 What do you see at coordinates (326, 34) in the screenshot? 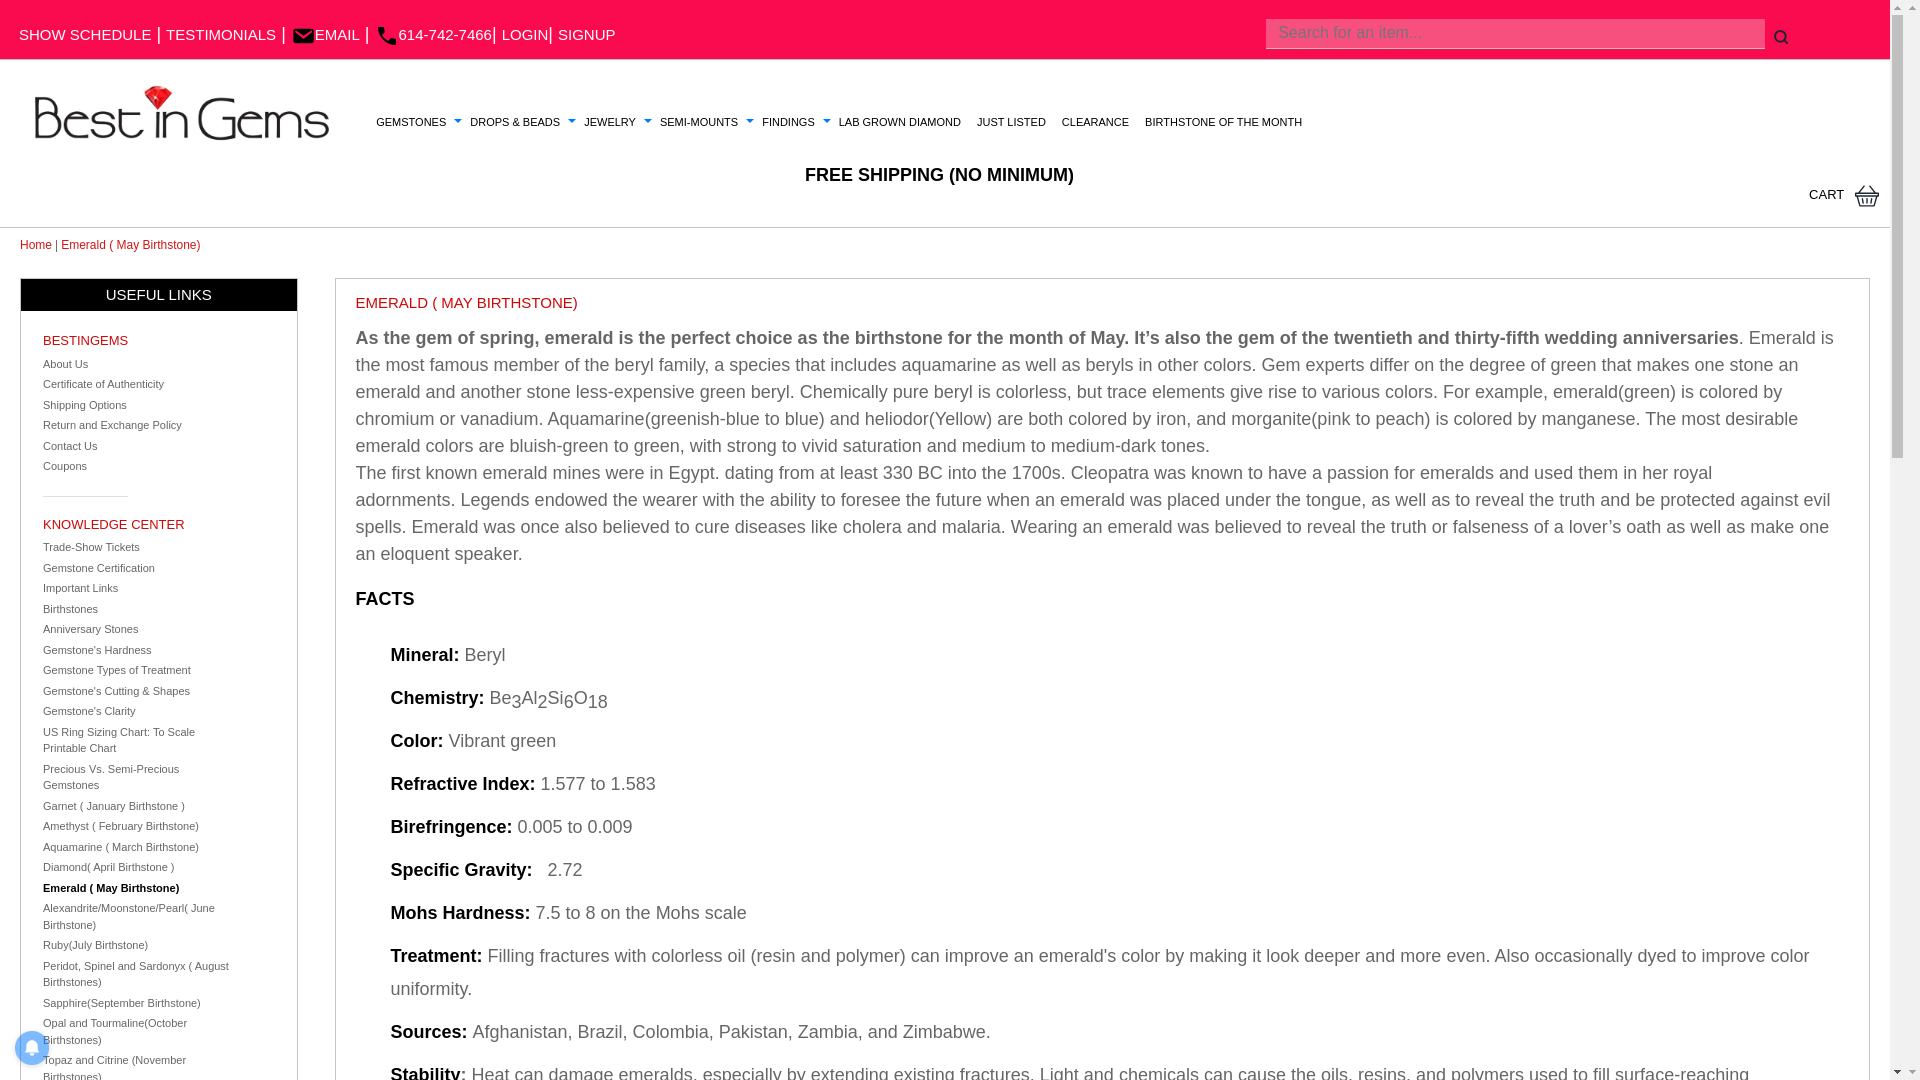
I see `EMAIL` at bounding box center [326, 34].